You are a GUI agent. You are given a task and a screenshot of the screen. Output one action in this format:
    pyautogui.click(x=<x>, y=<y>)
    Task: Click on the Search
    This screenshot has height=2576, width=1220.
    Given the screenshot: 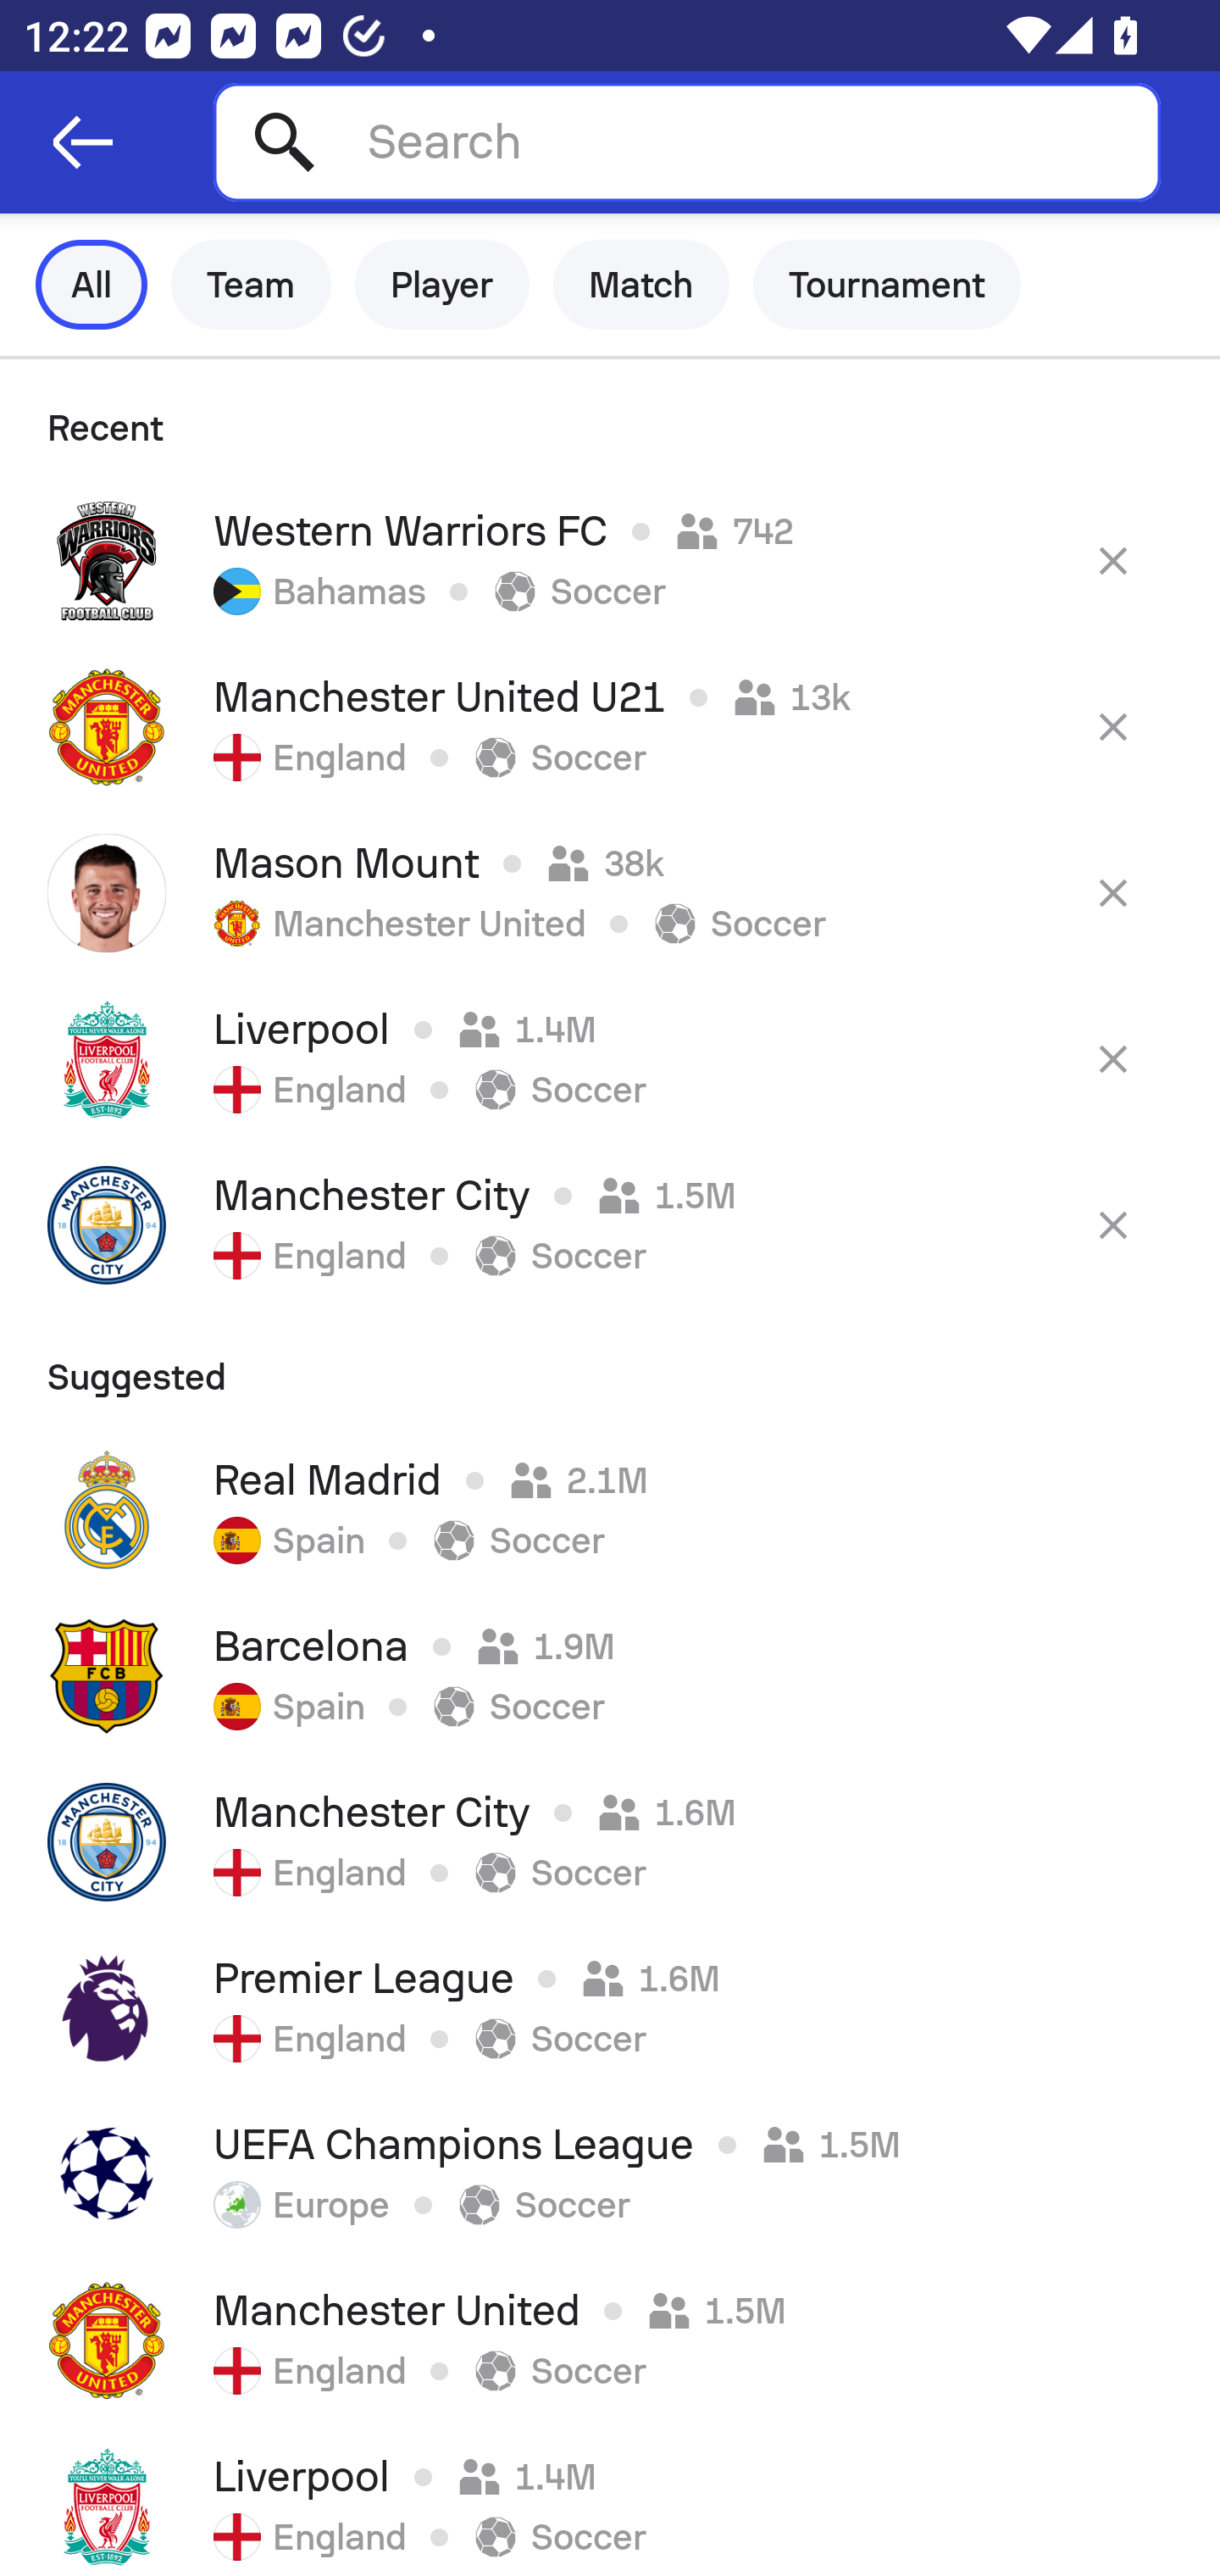 What is the action you would take?
    pyautogui.click(x=686, y=142)
    